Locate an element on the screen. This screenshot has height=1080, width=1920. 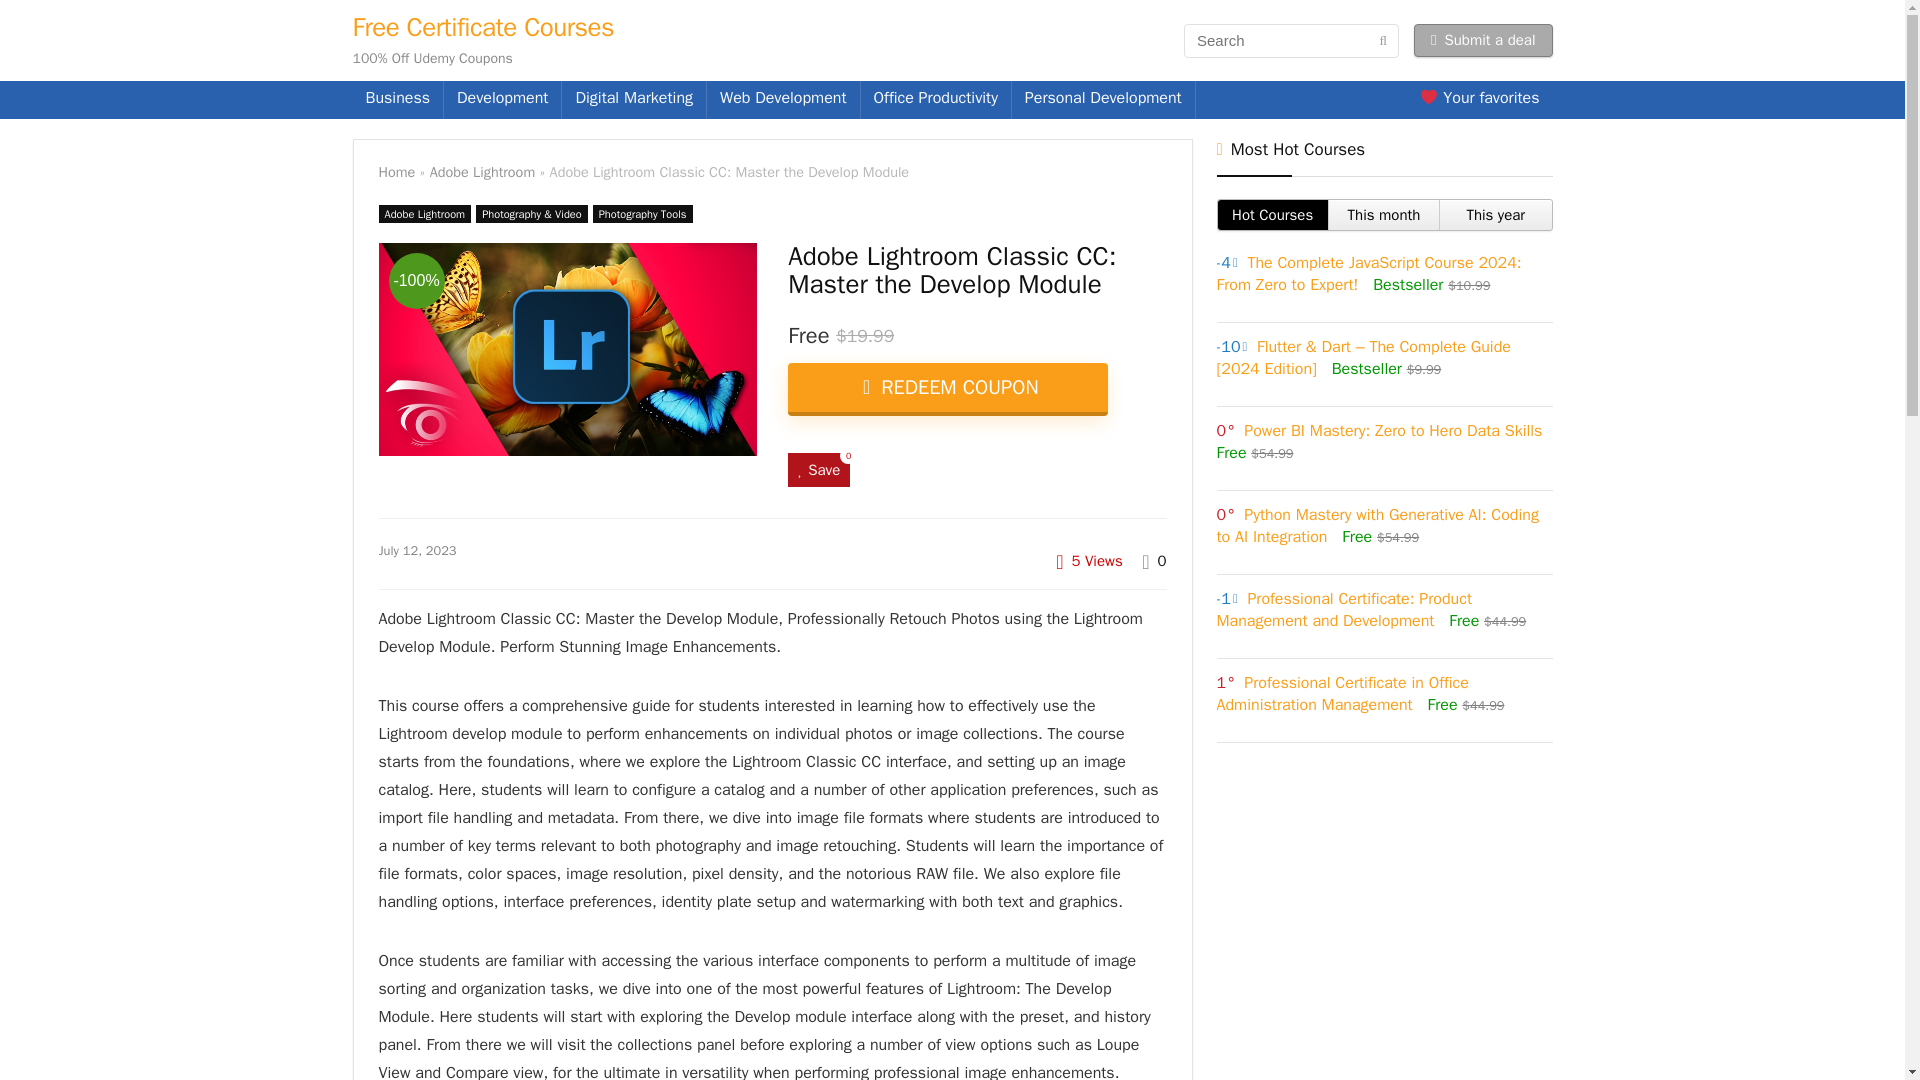
Office Productivity is located at coordinates (936, 100).